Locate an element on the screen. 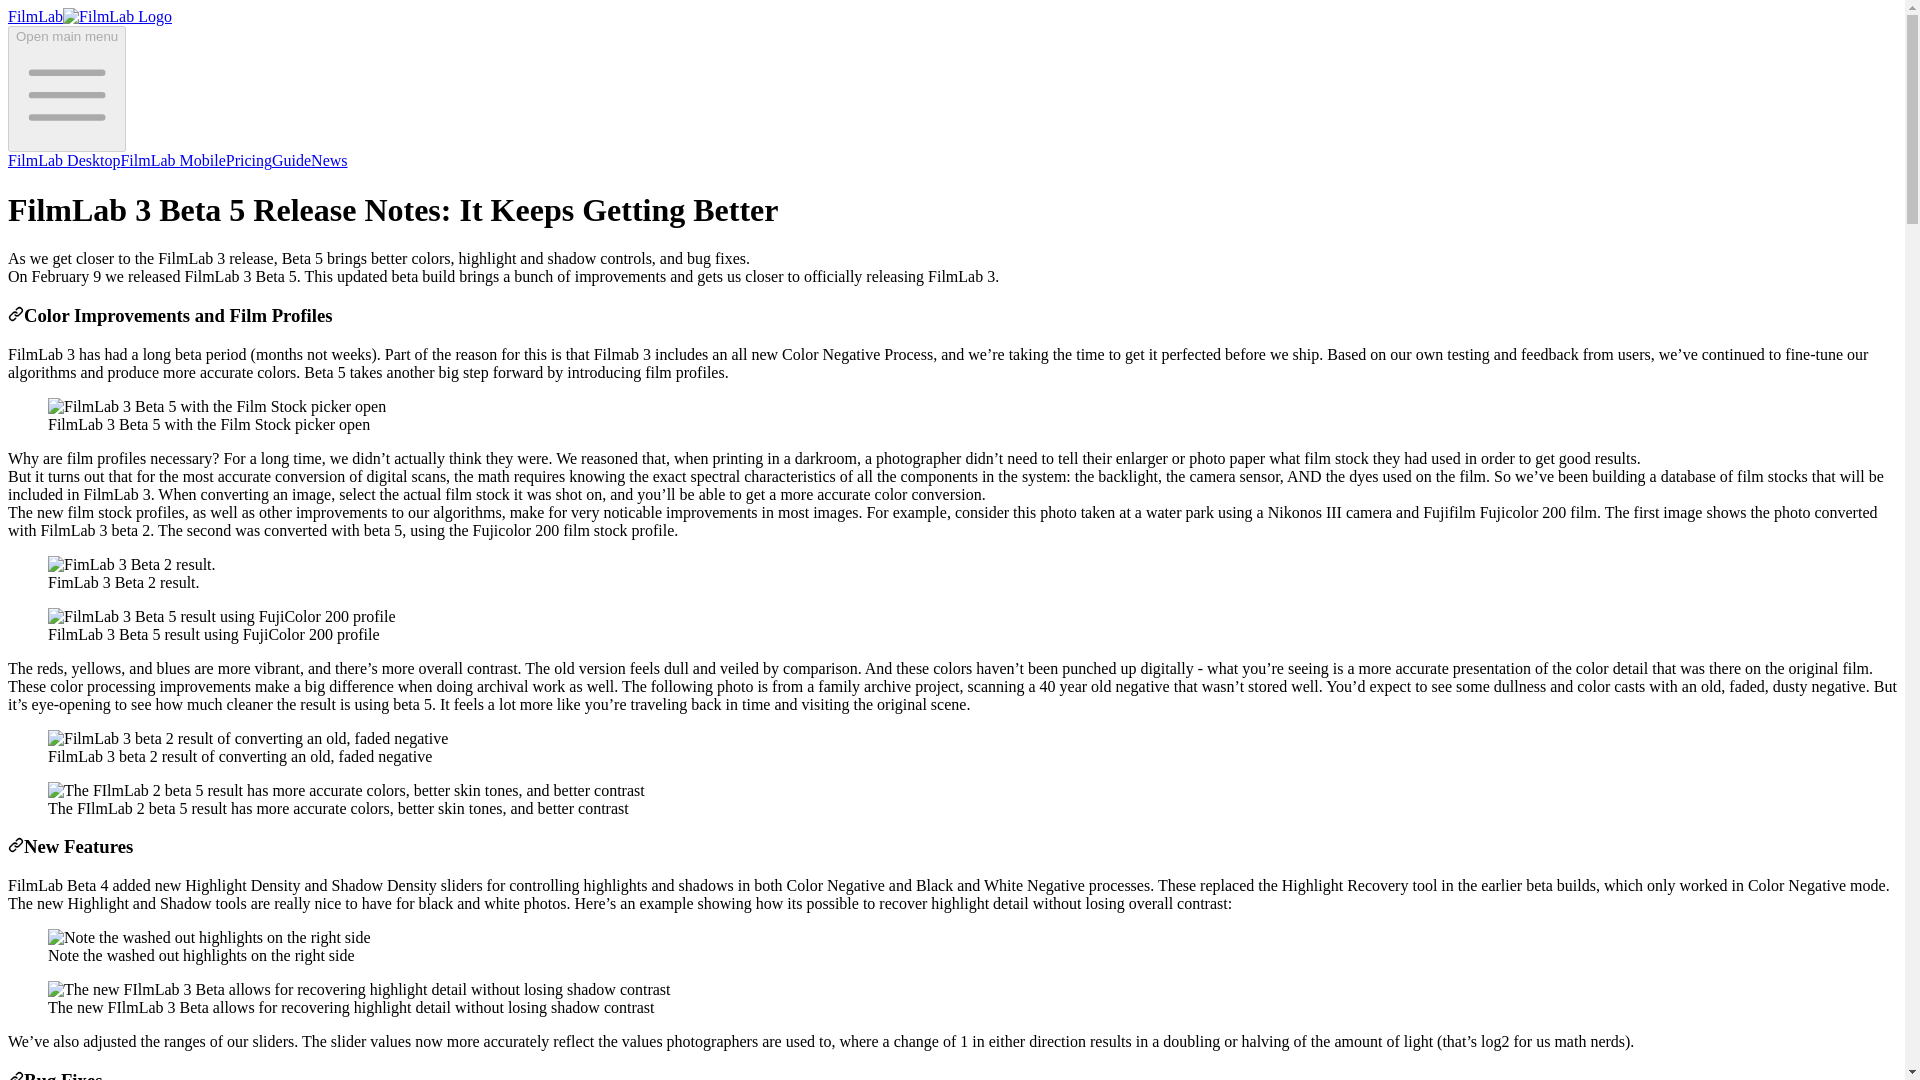 The height and width of the screenshot is (1080, 1920). New Features is located at coordinates (15, 846).